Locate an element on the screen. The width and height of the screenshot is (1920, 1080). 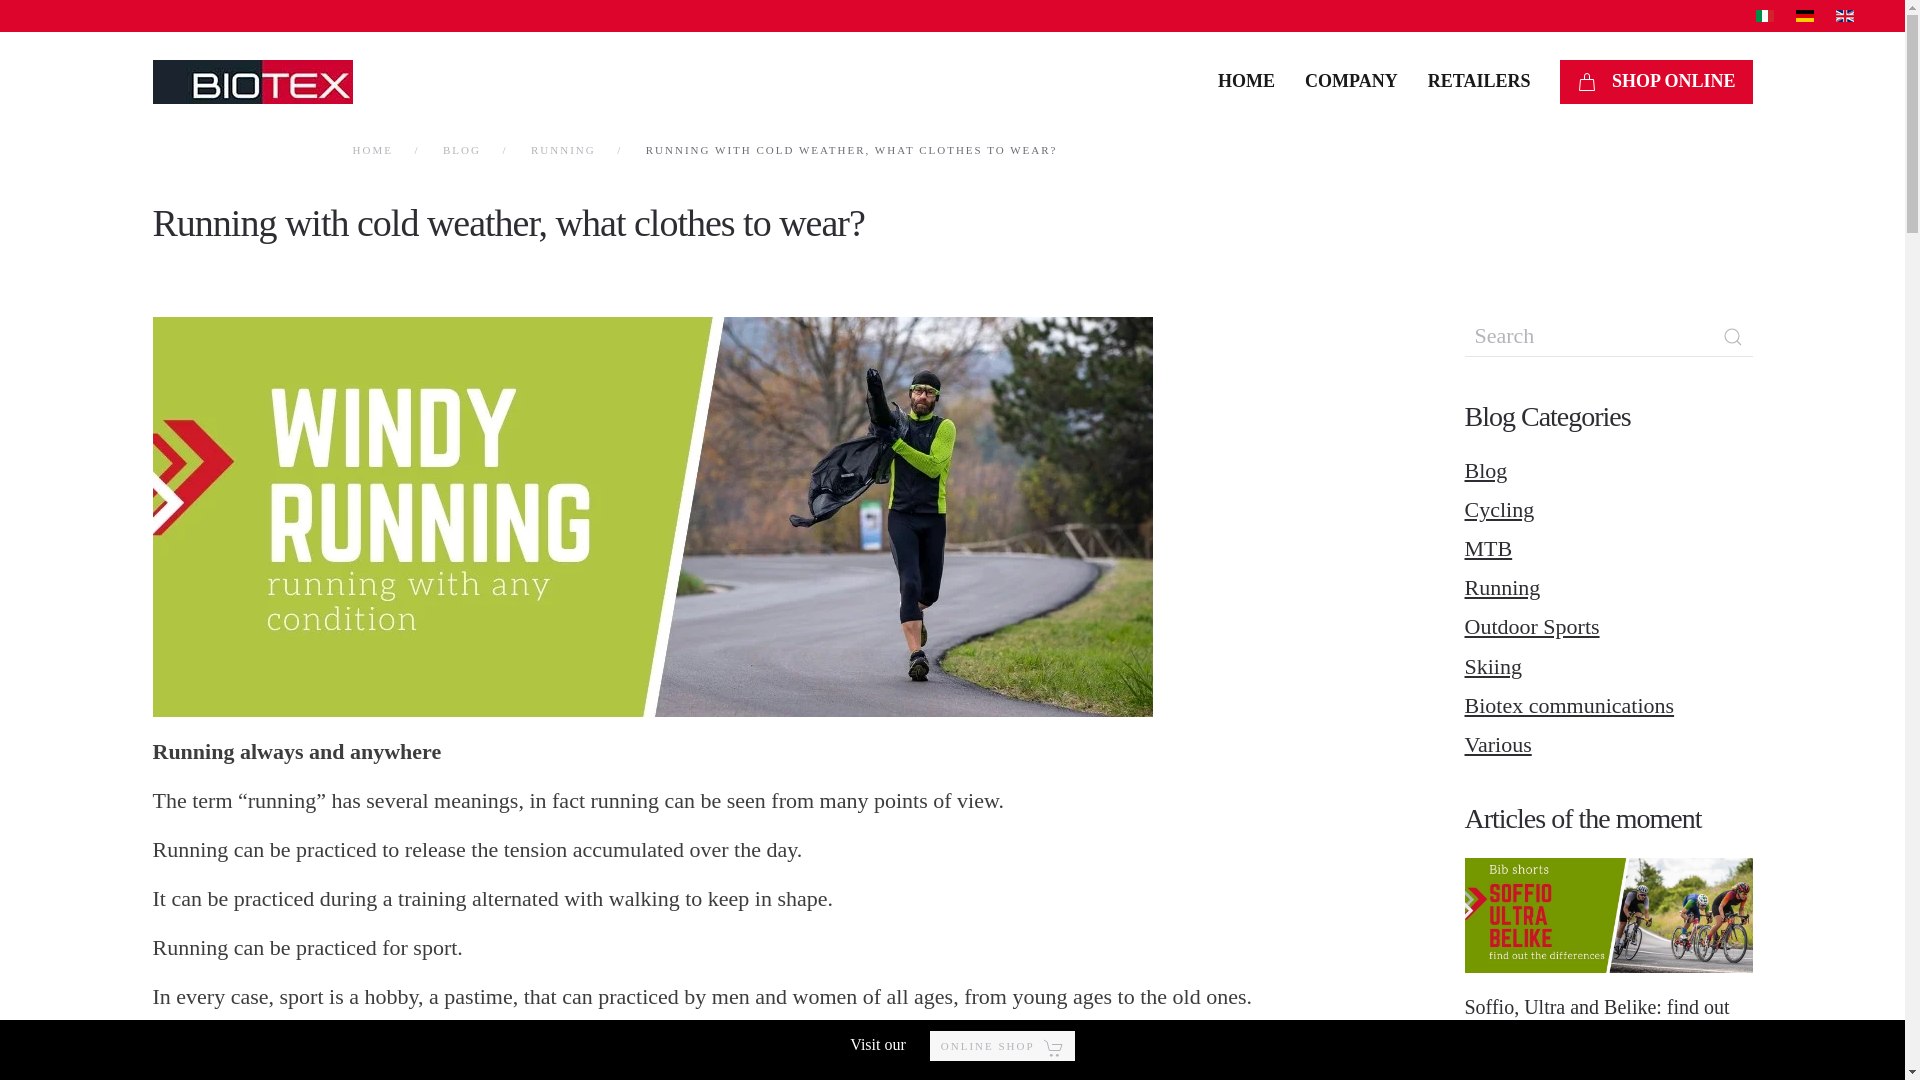
HOME is located at coordinates (371, 149).